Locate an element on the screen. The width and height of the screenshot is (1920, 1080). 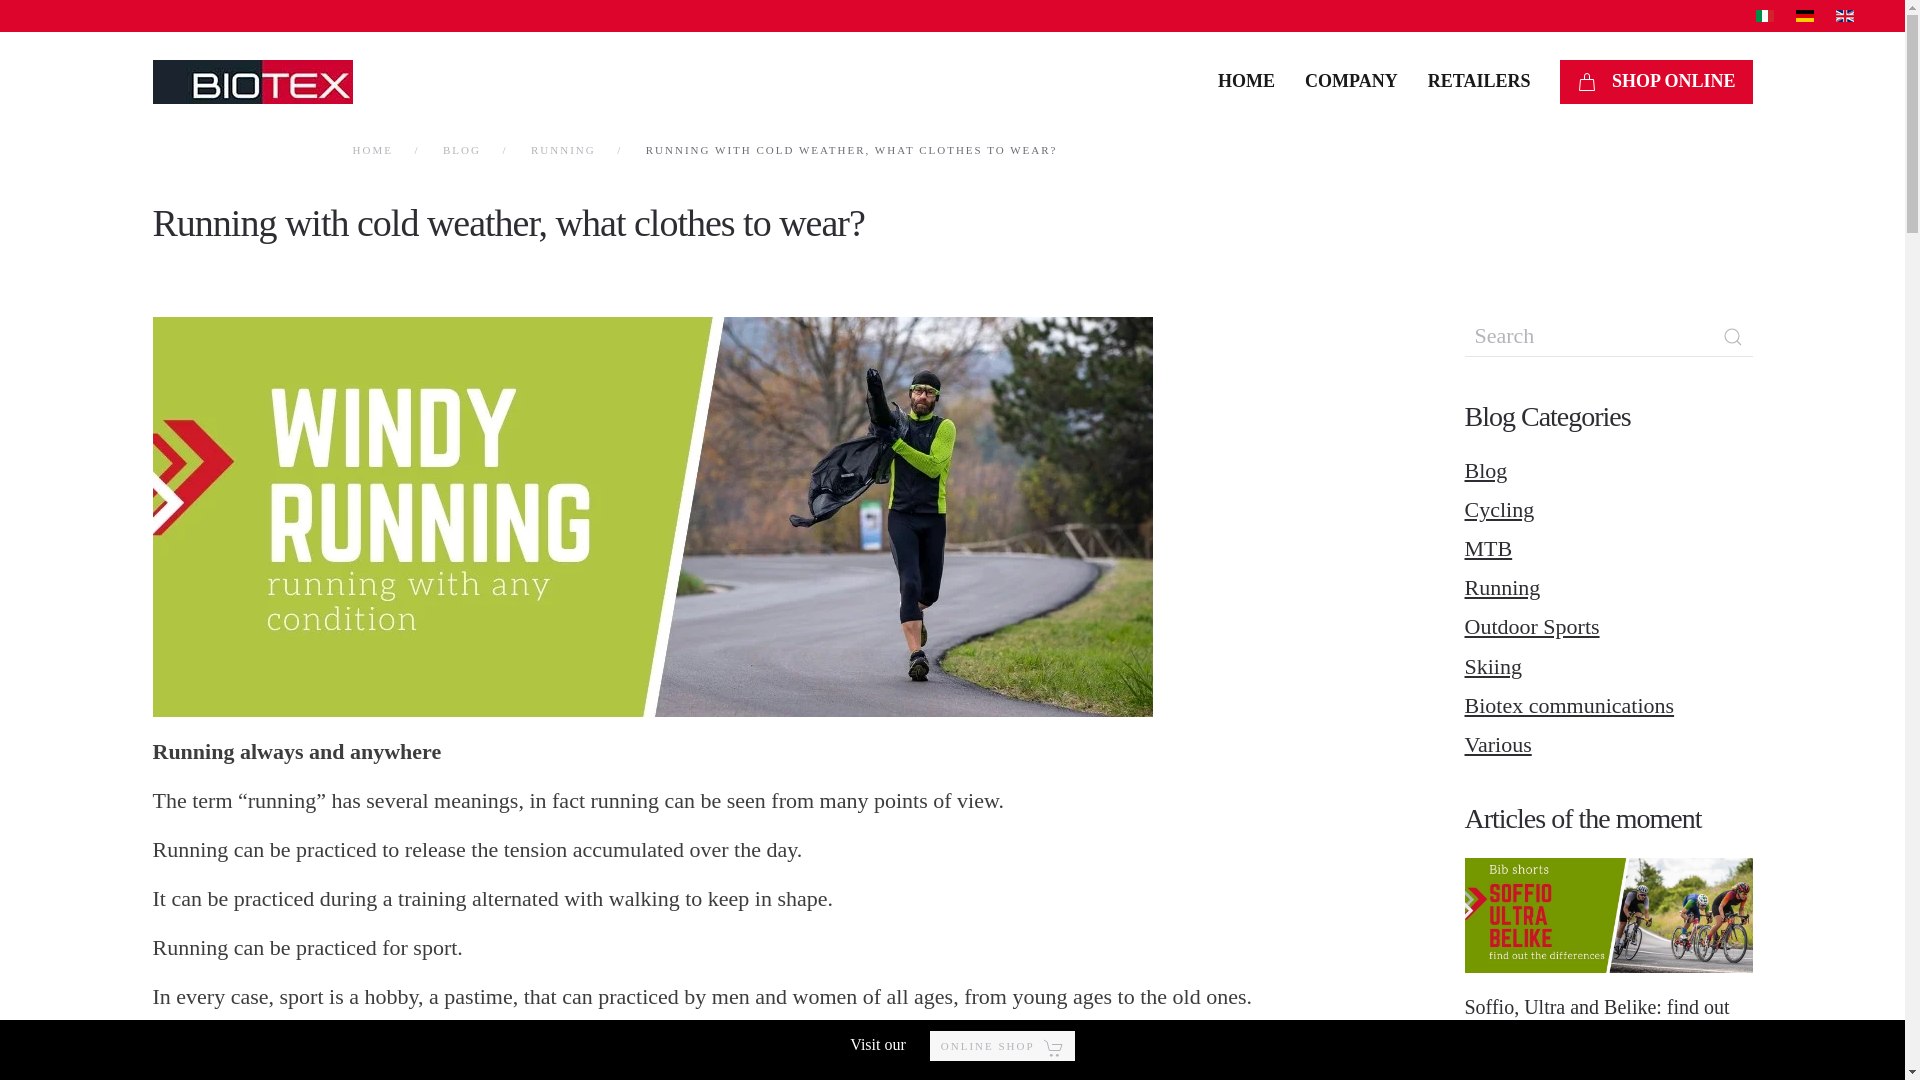
HOME is located at coordinates (371, 149).